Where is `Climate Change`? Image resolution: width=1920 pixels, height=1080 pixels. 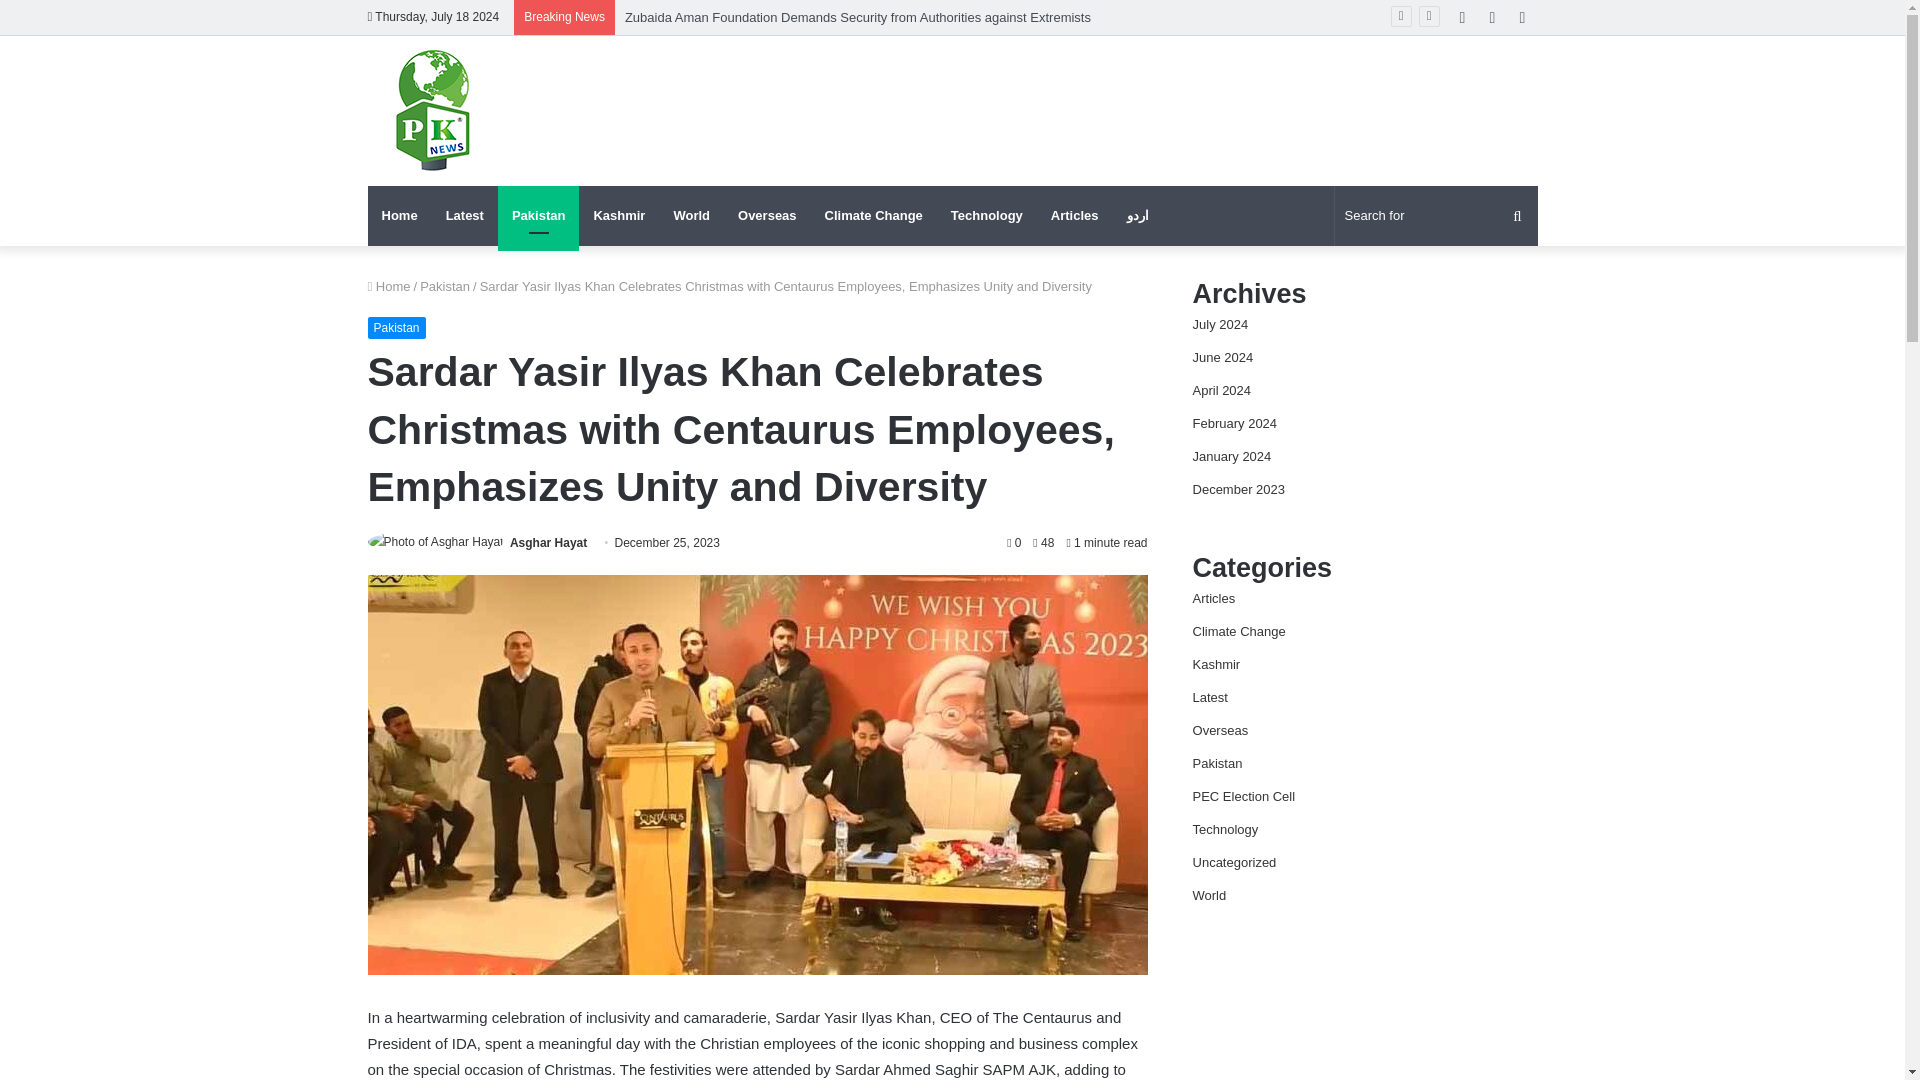 Climate Change is located at coordinates (873, 216).